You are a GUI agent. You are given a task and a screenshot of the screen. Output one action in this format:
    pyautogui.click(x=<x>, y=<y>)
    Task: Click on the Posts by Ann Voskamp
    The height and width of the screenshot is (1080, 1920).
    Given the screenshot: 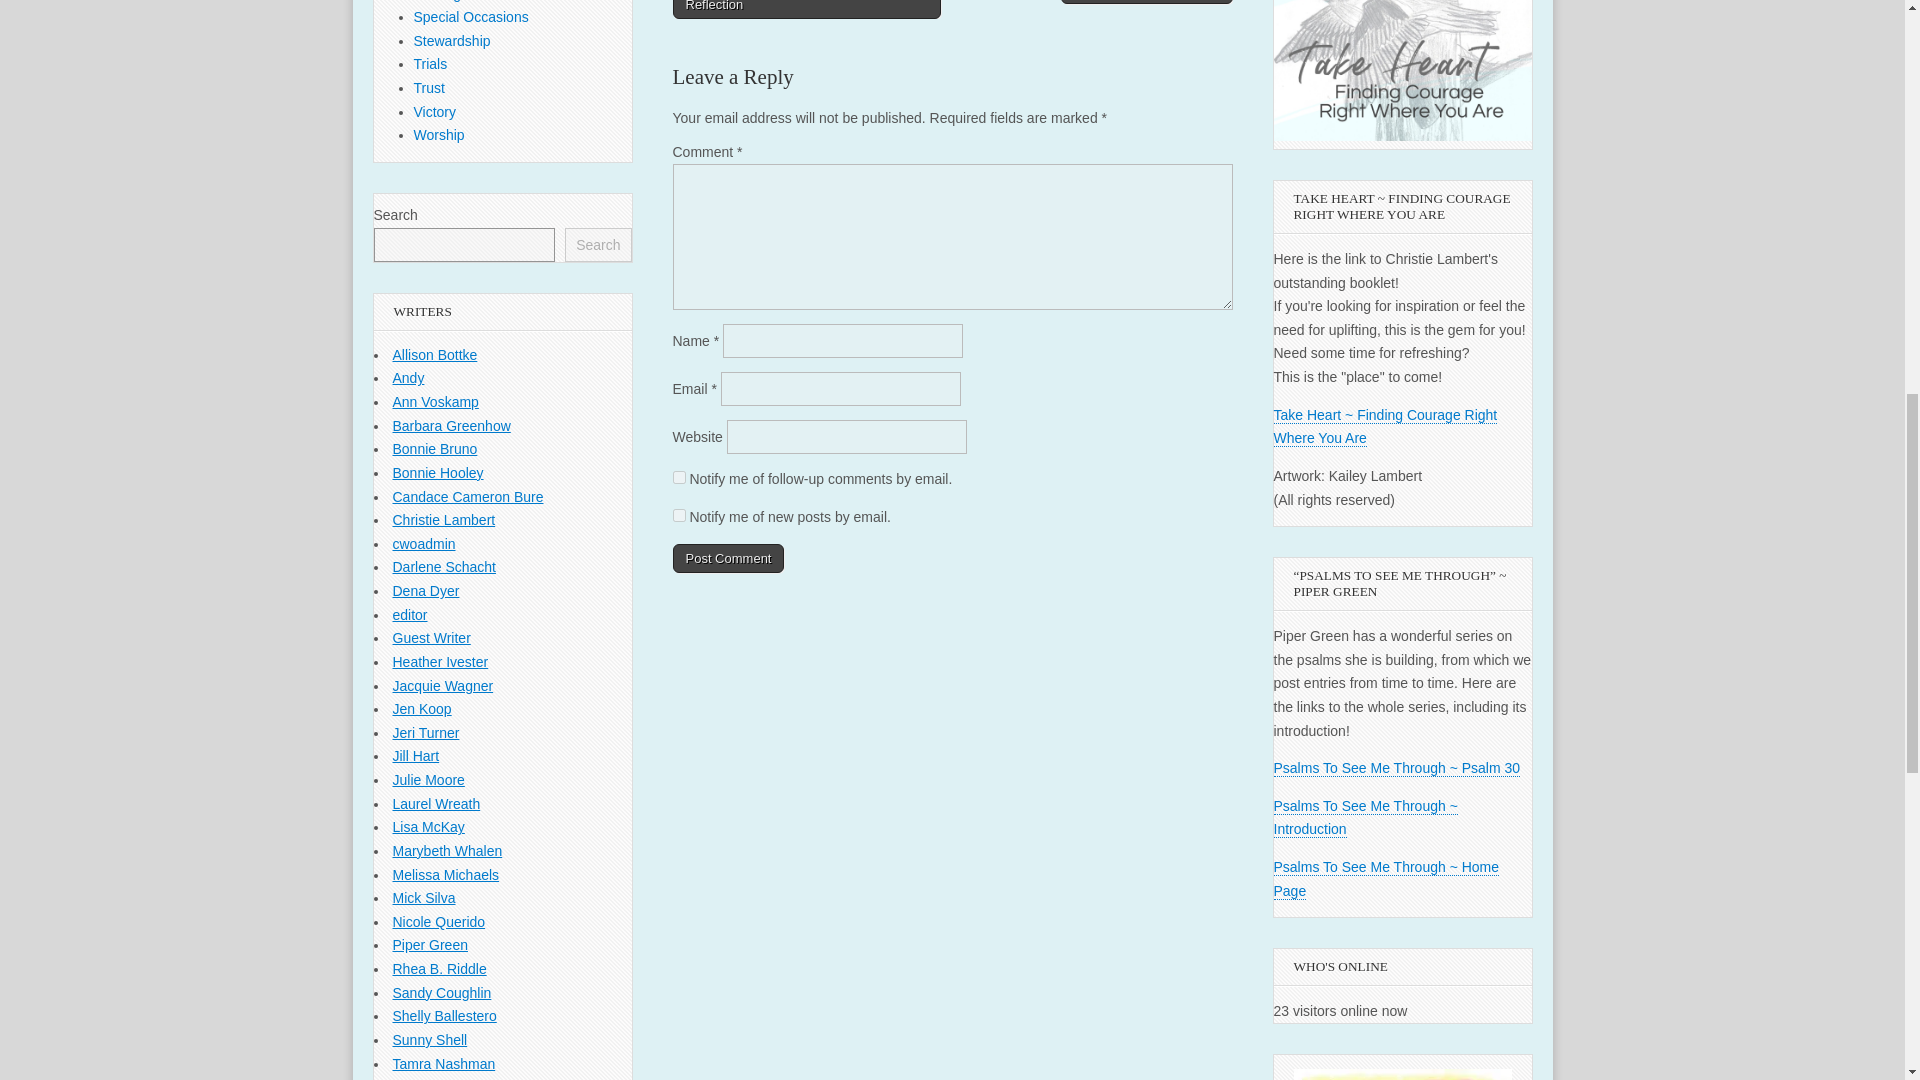 What is the action you would take?
    pyautogui.click(x=434, y=402)
    